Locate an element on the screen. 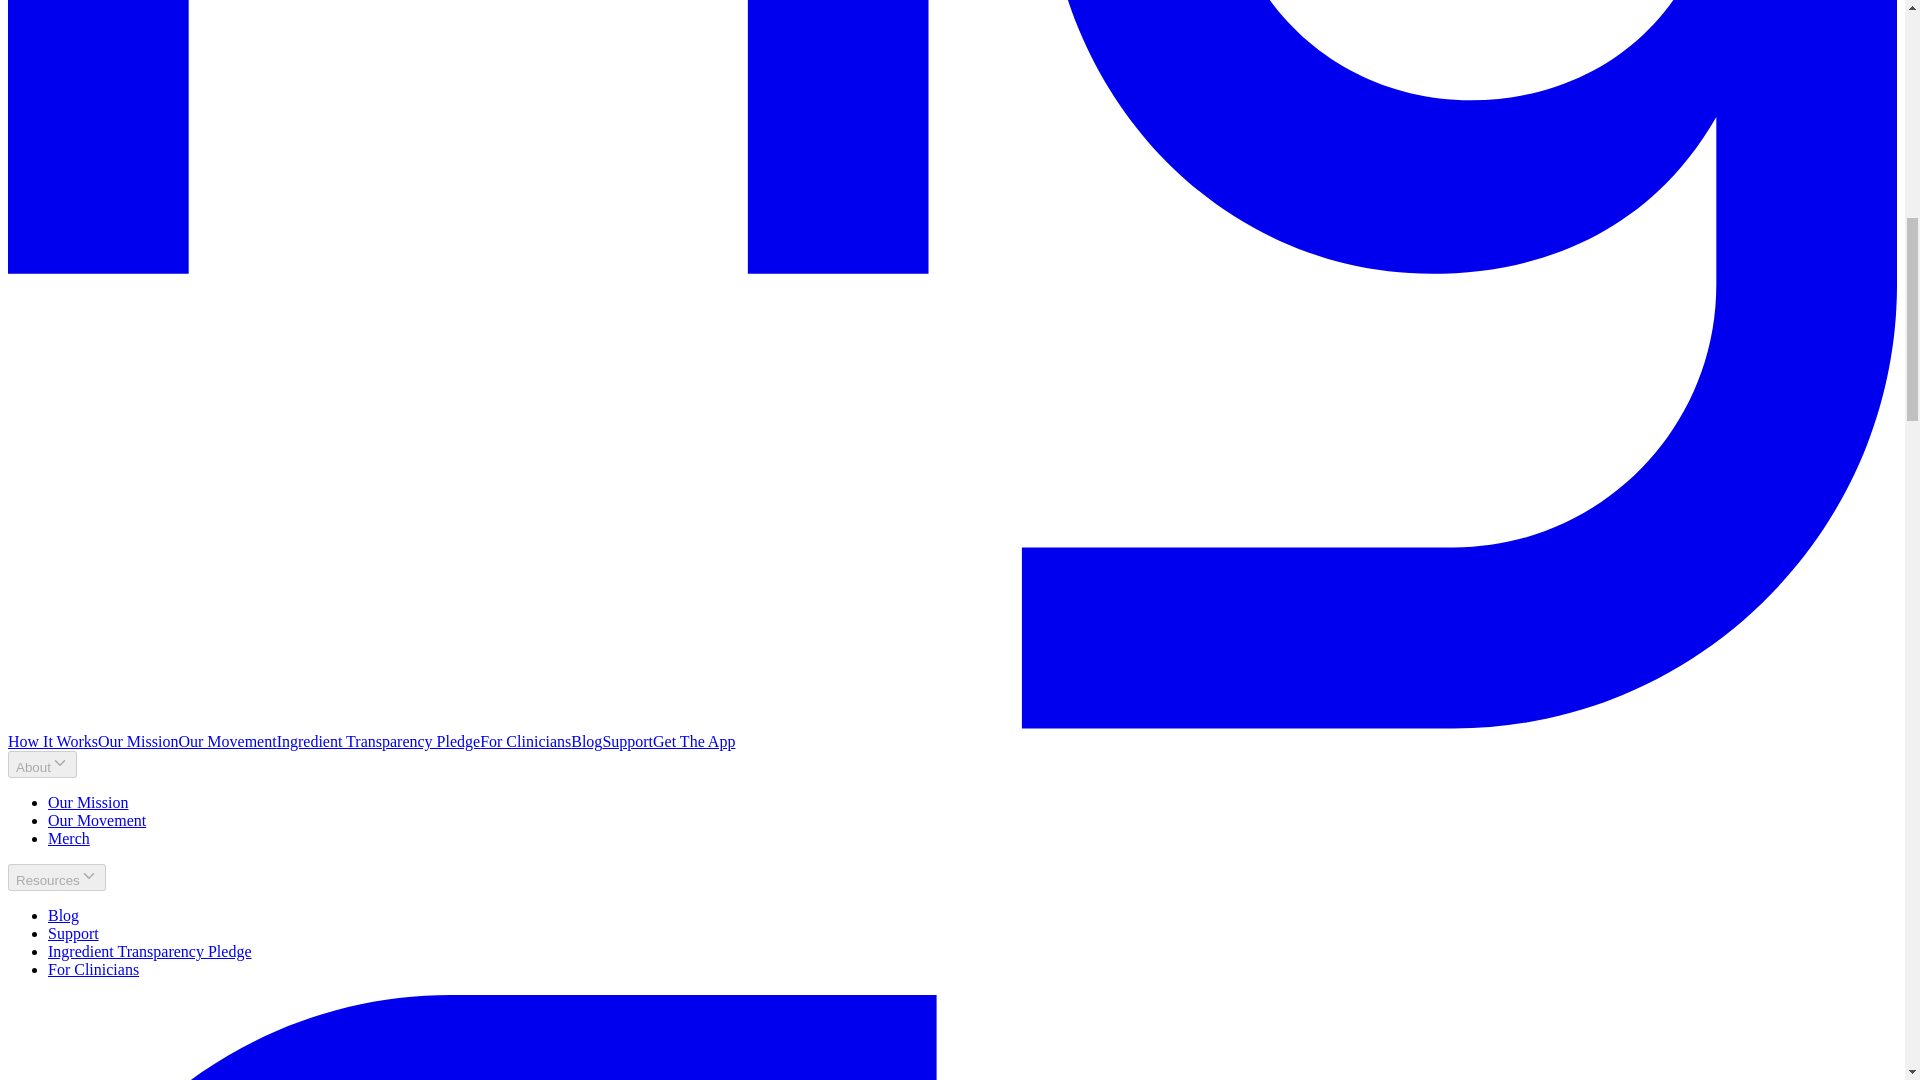 The image size is (1920, 1080). How It Works is located at coordinates (52, 741).